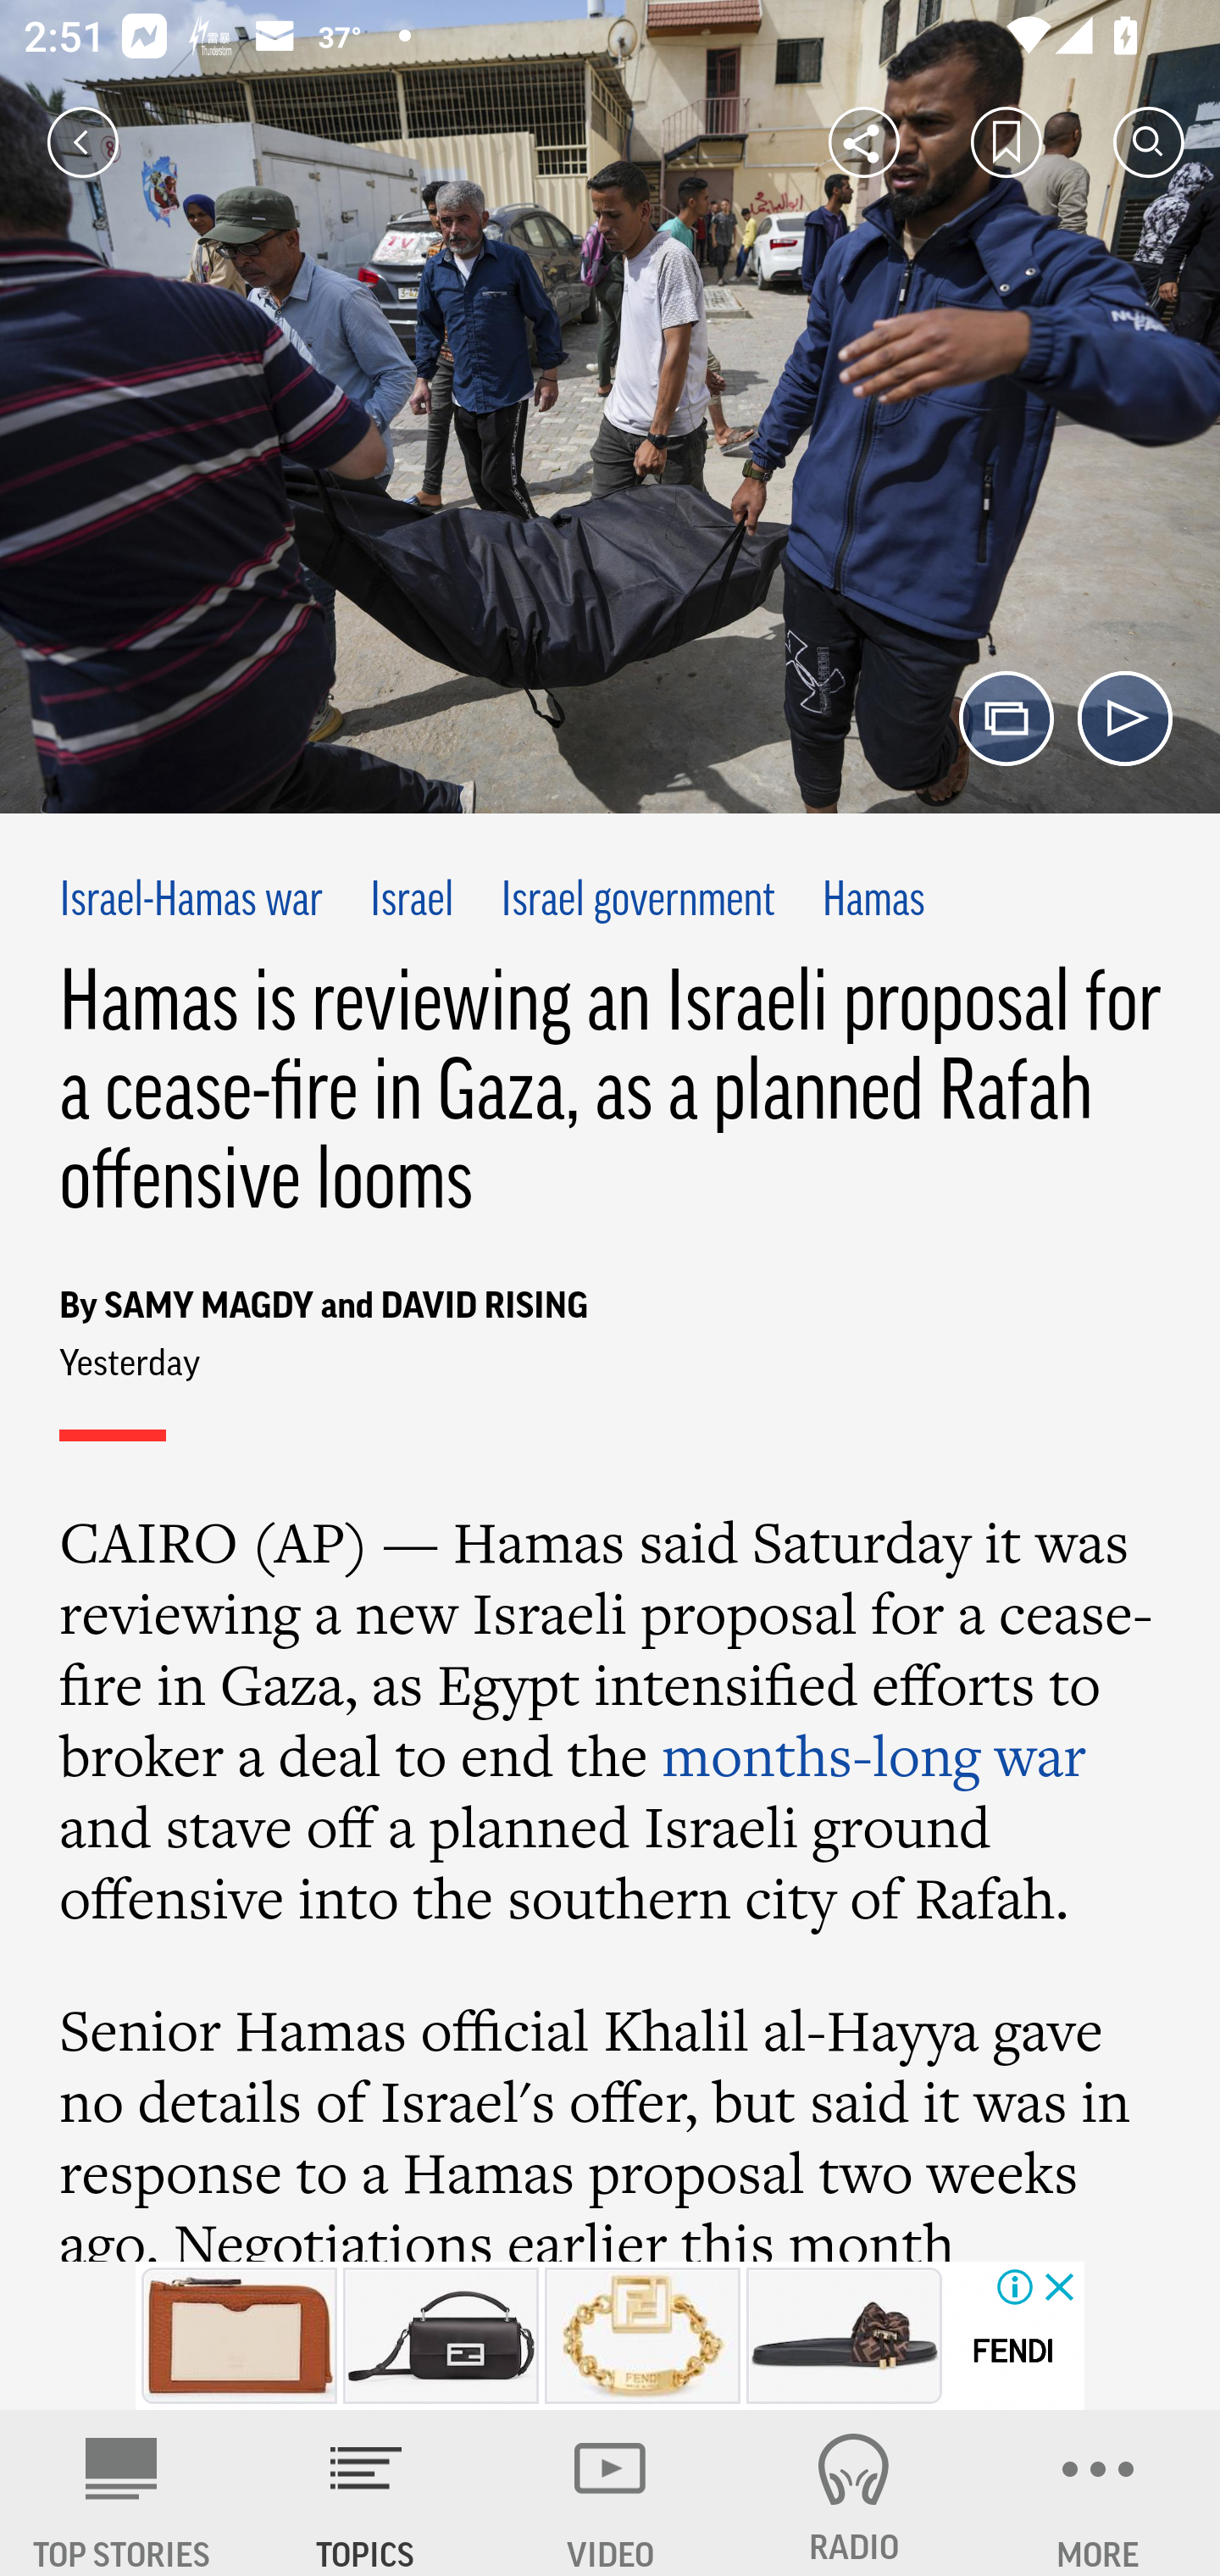 The height and width of the screenshot is (2576, 1220). I want to click on Israel-Hamas war, so click(192, 902).